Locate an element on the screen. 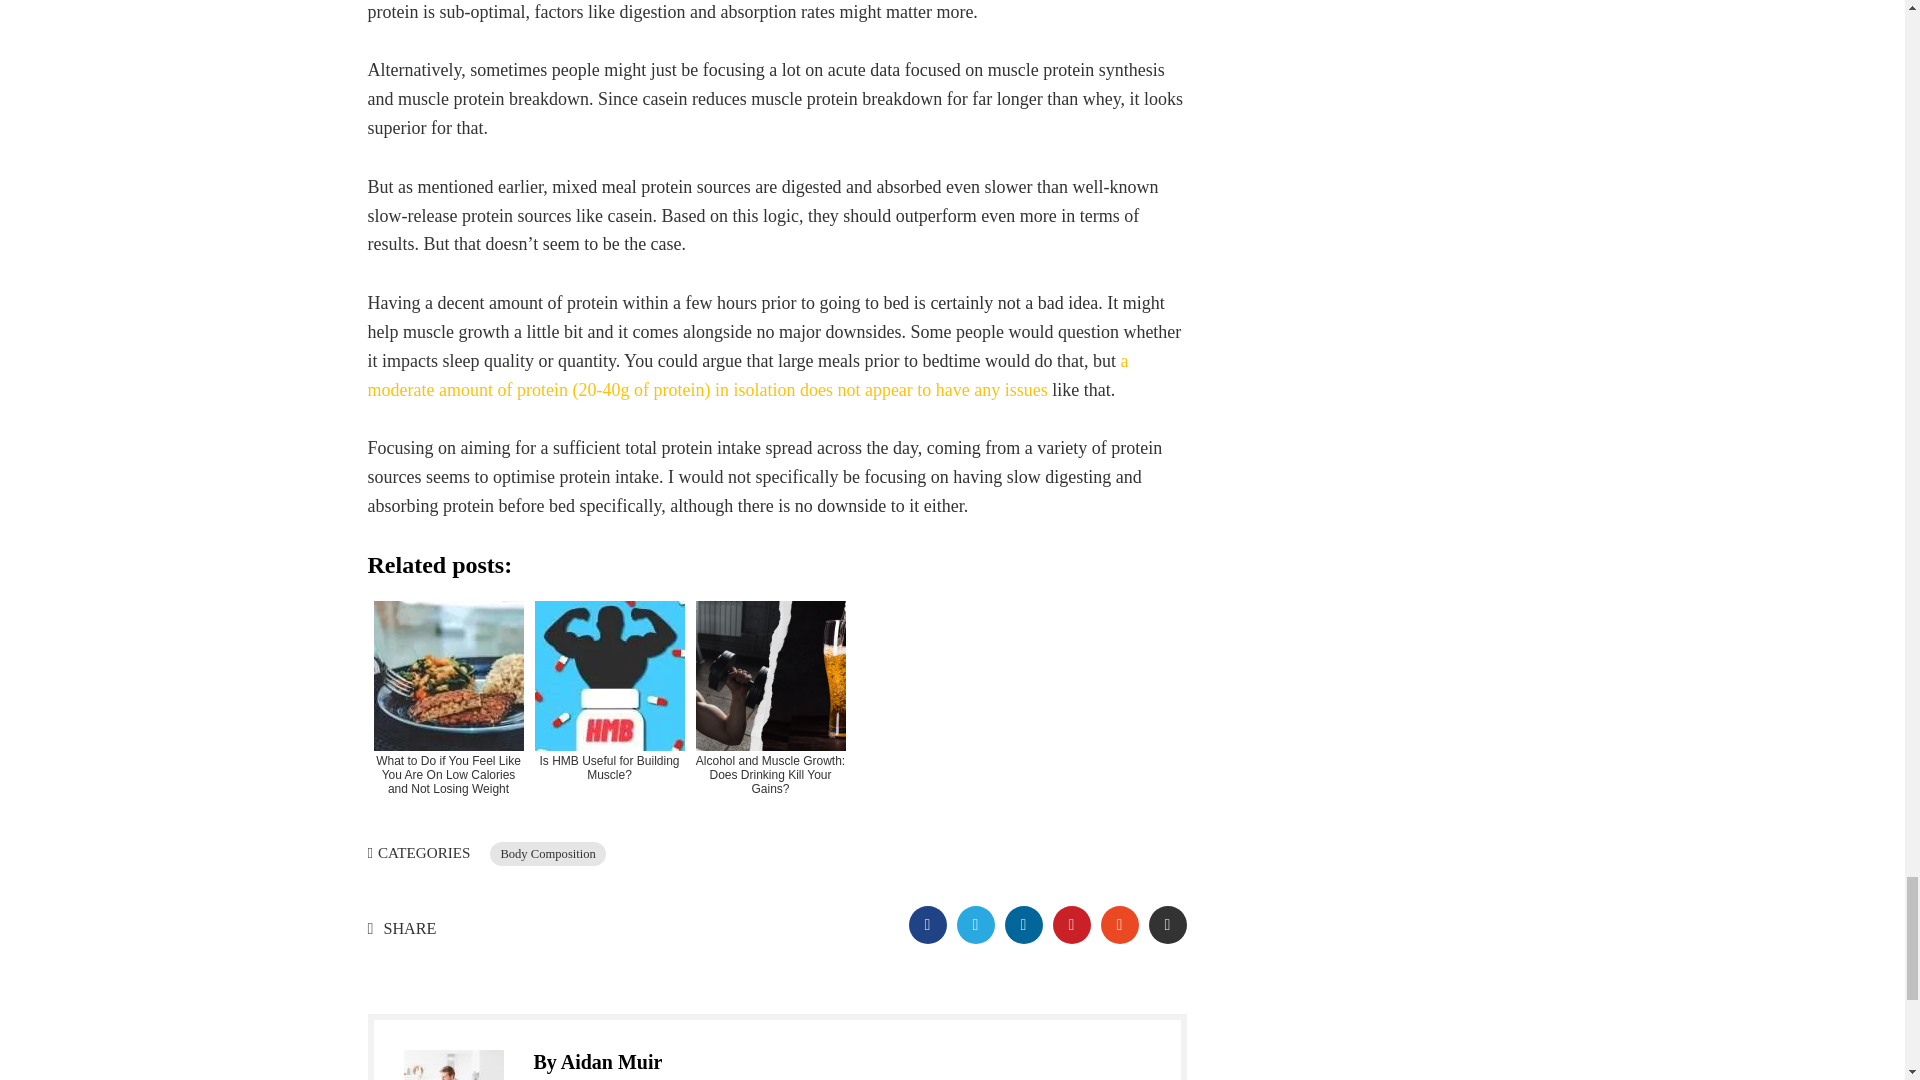 Image resolution: width=1920 pixels, height=1080 pixels. FACEBOOK is located at coordinates (927, 924).